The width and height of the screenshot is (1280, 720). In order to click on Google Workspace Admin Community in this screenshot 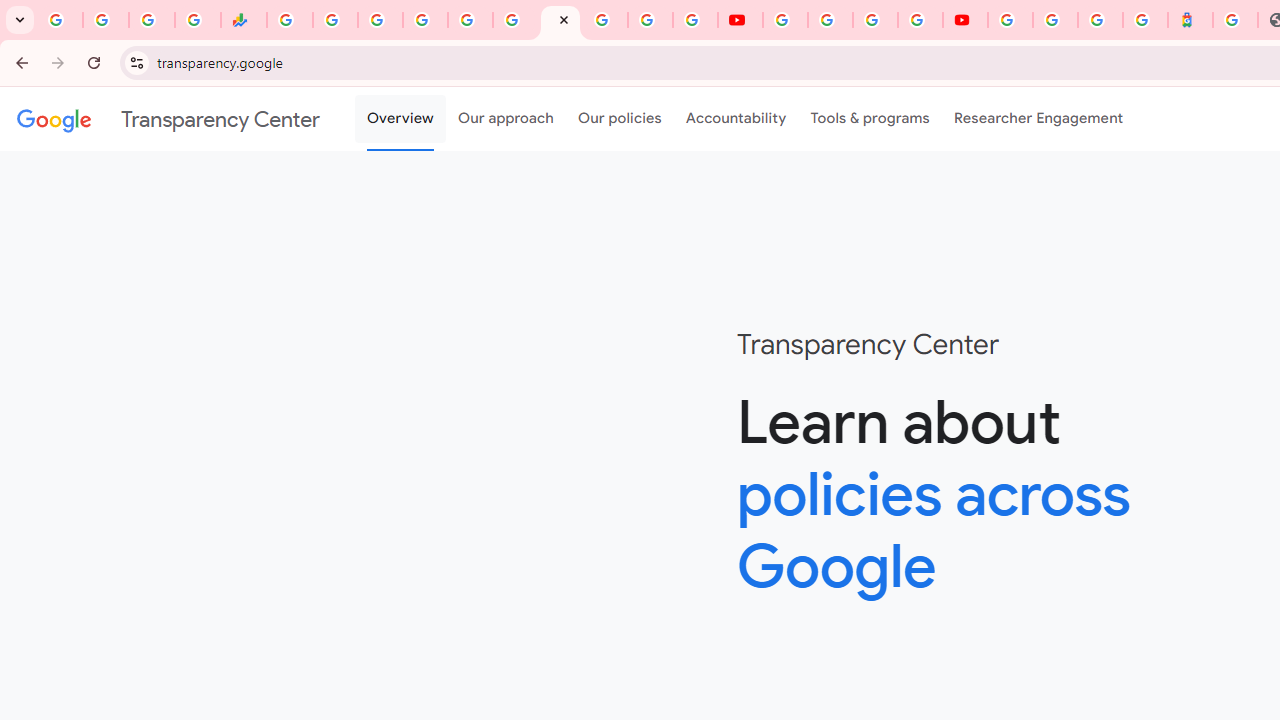, I will do `click(60, 20)`.